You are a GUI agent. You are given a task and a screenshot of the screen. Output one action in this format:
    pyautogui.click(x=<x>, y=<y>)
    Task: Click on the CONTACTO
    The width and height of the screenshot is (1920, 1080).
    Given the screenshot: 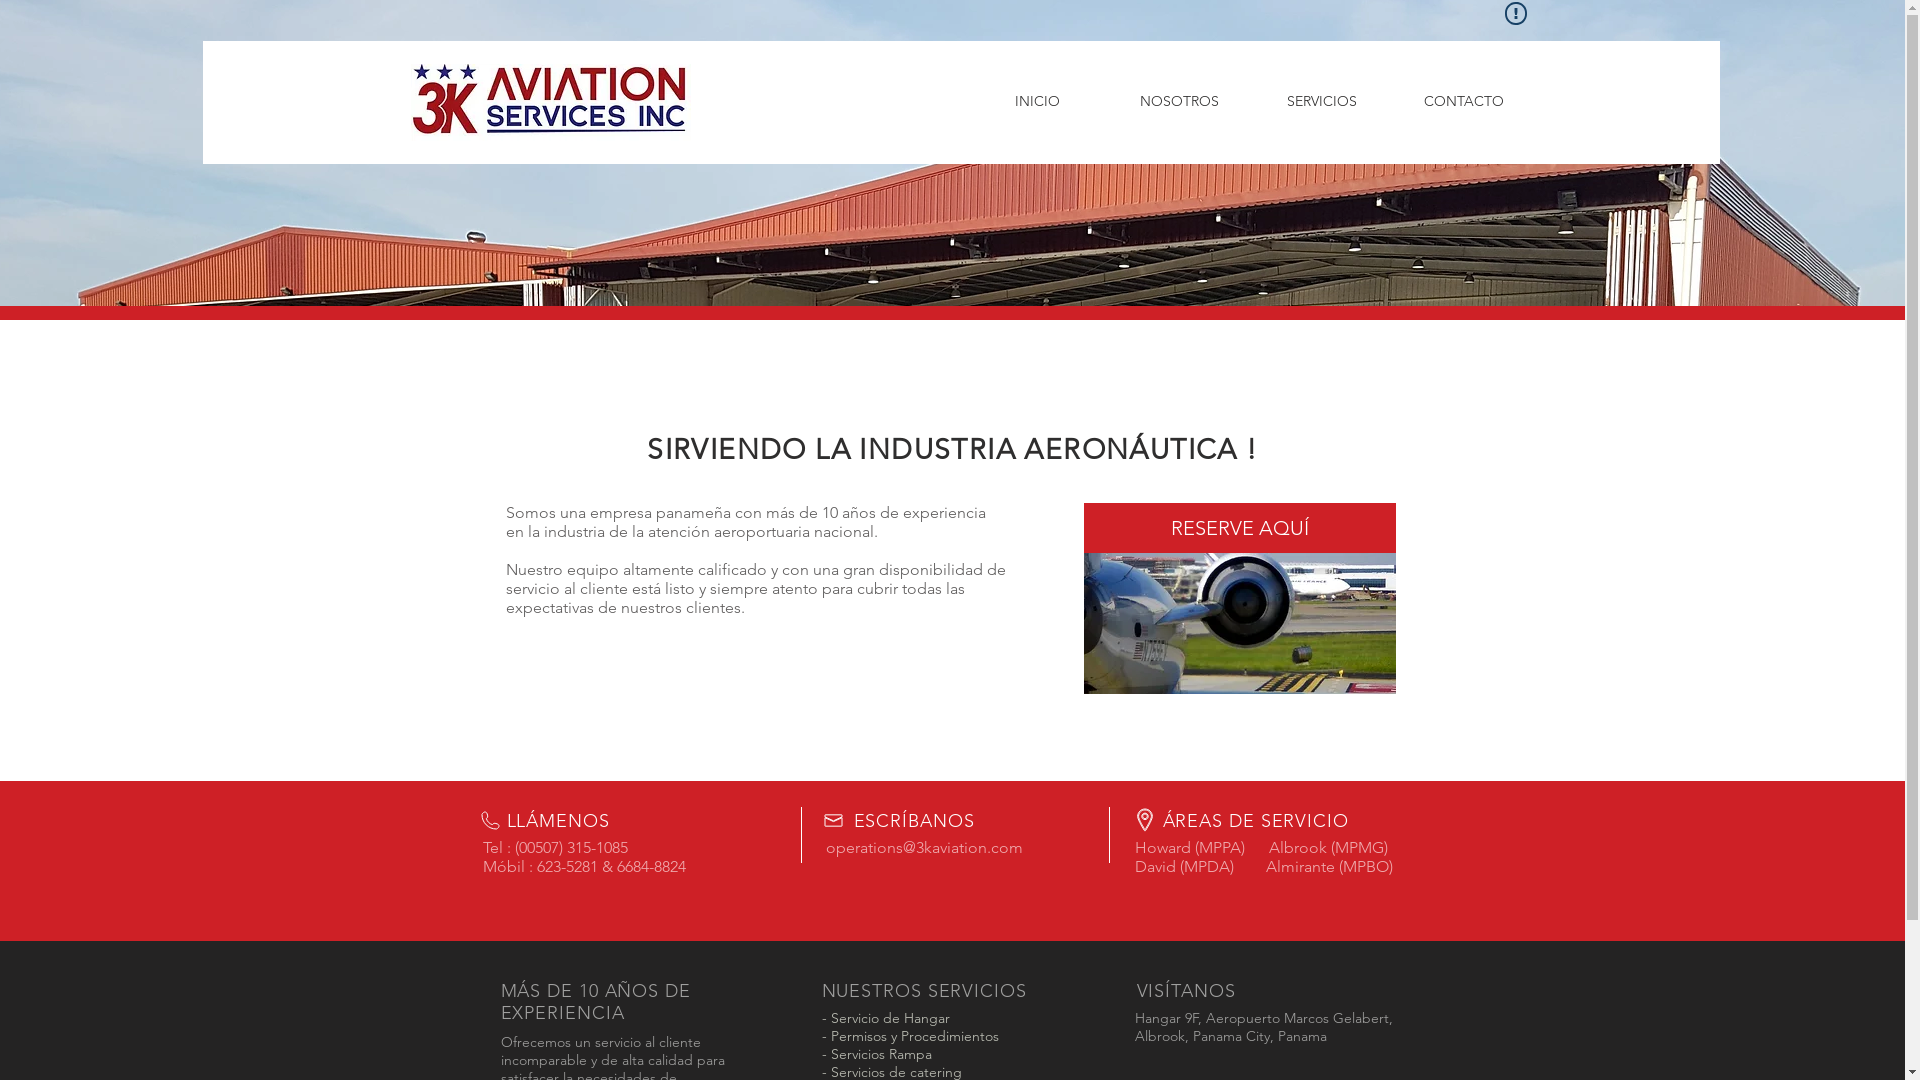 What is the action you would take?
    pyautogui.click(x=1463, y=102)
    